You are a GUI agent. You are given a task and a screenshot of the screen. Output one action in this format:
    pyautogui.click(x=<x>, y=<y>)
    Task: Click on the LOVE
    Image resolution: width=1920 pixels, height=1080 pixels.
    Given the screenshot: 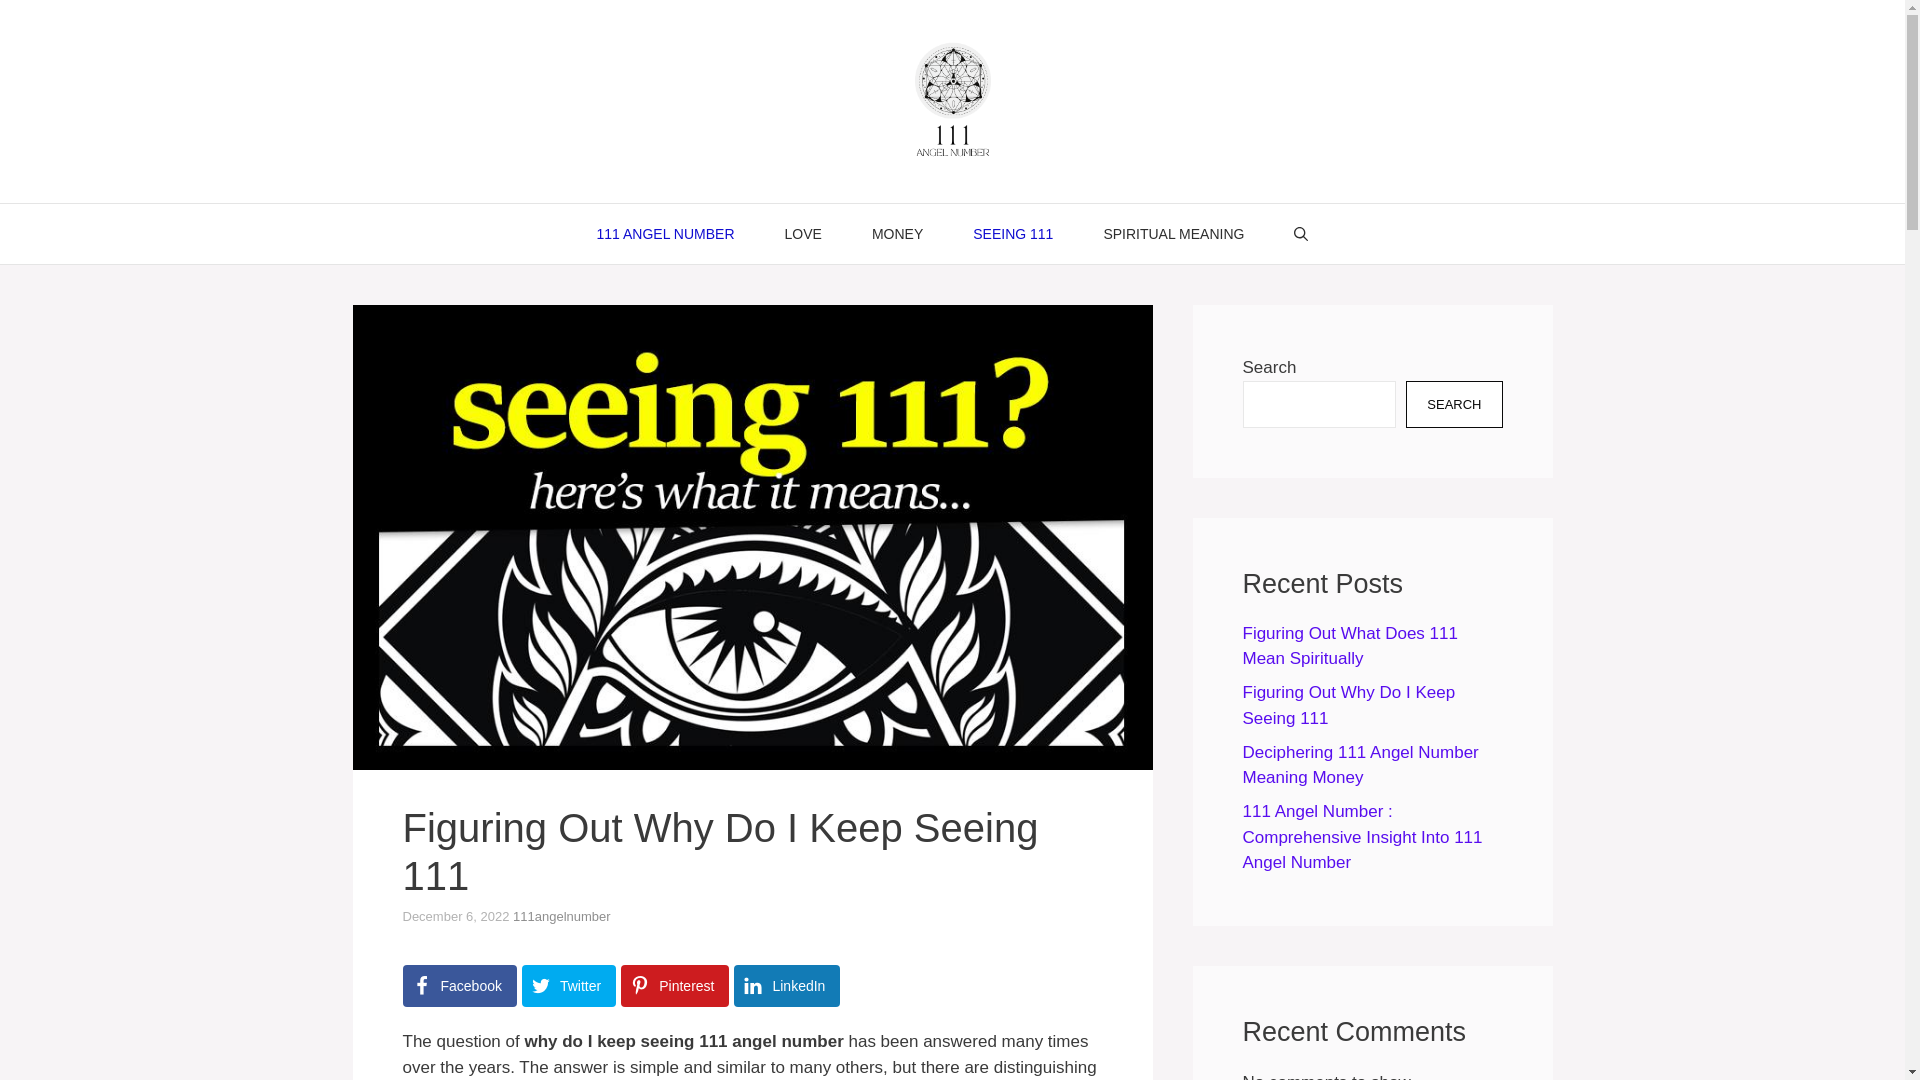 What is the action you would take?
    pyautogui.click(x=804, y=234)
    